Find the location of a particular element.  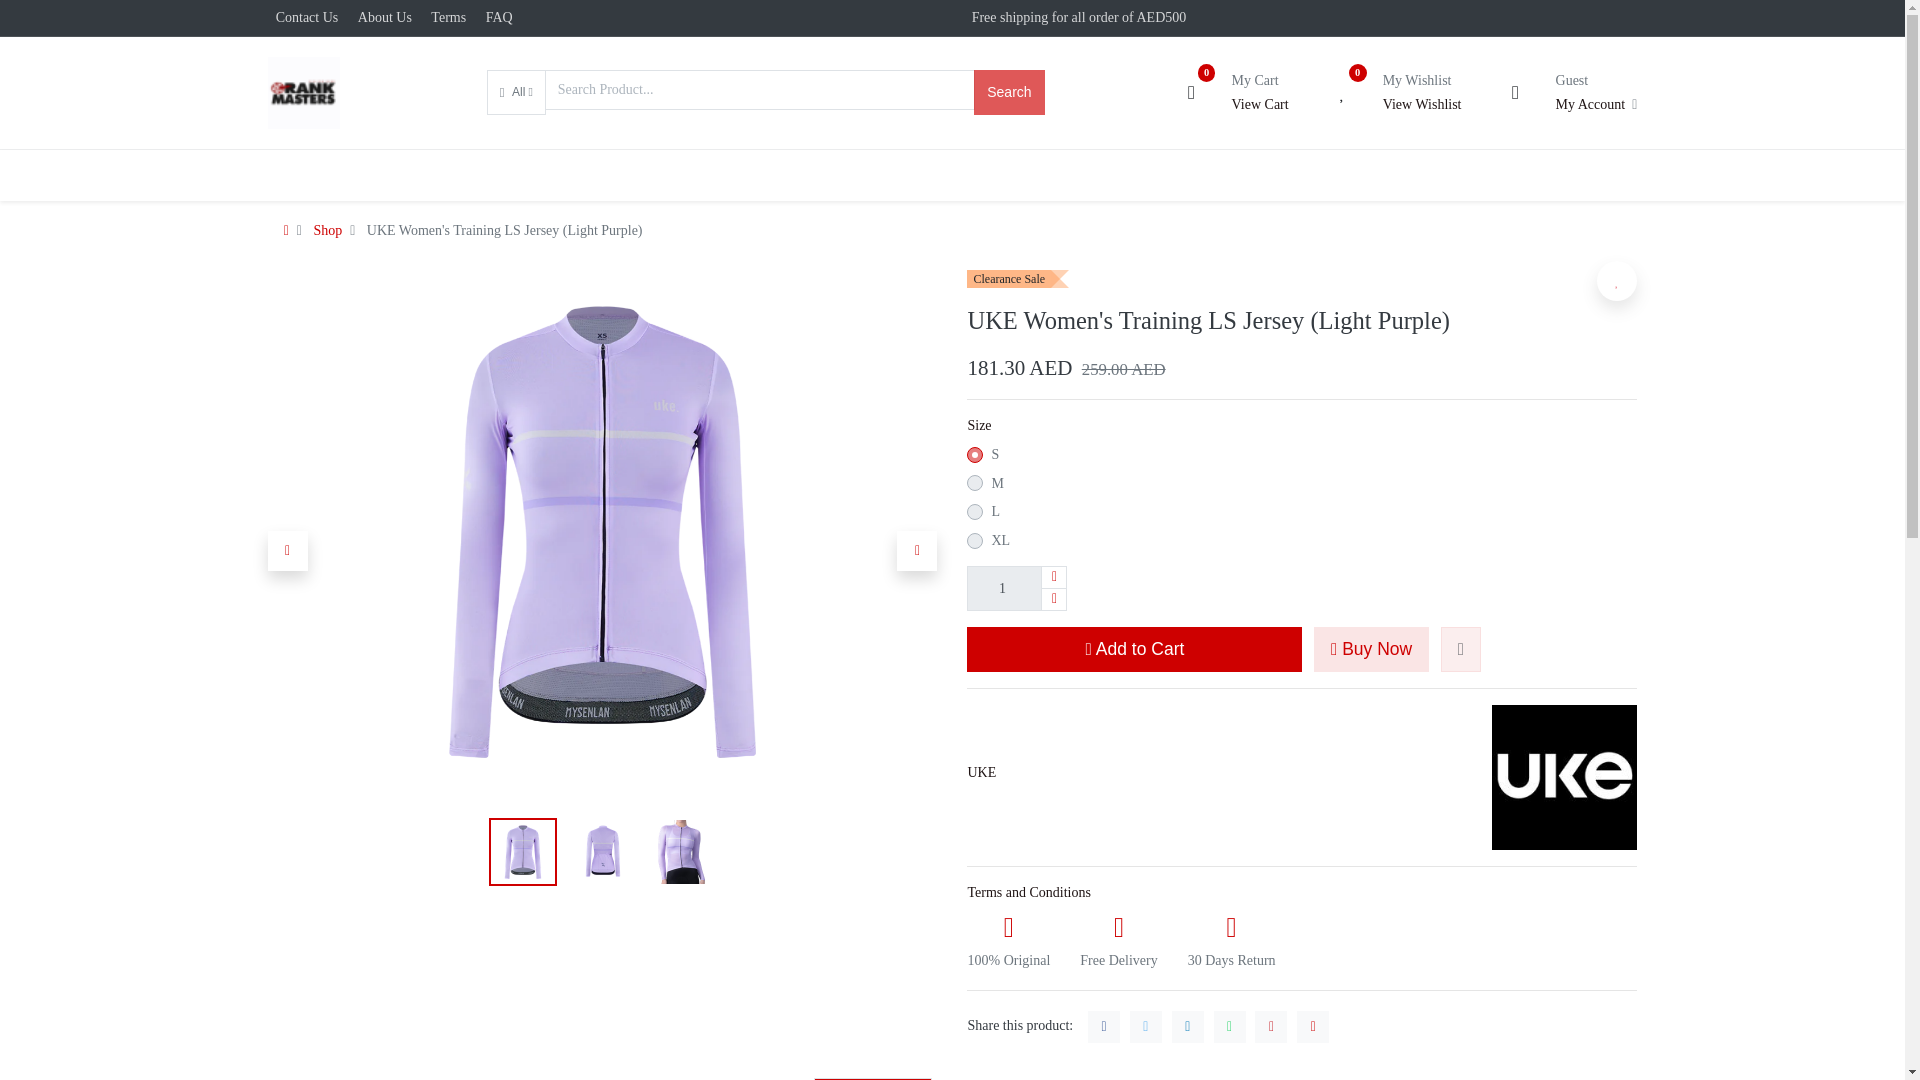

Search is located at coordinates (1008, 92).